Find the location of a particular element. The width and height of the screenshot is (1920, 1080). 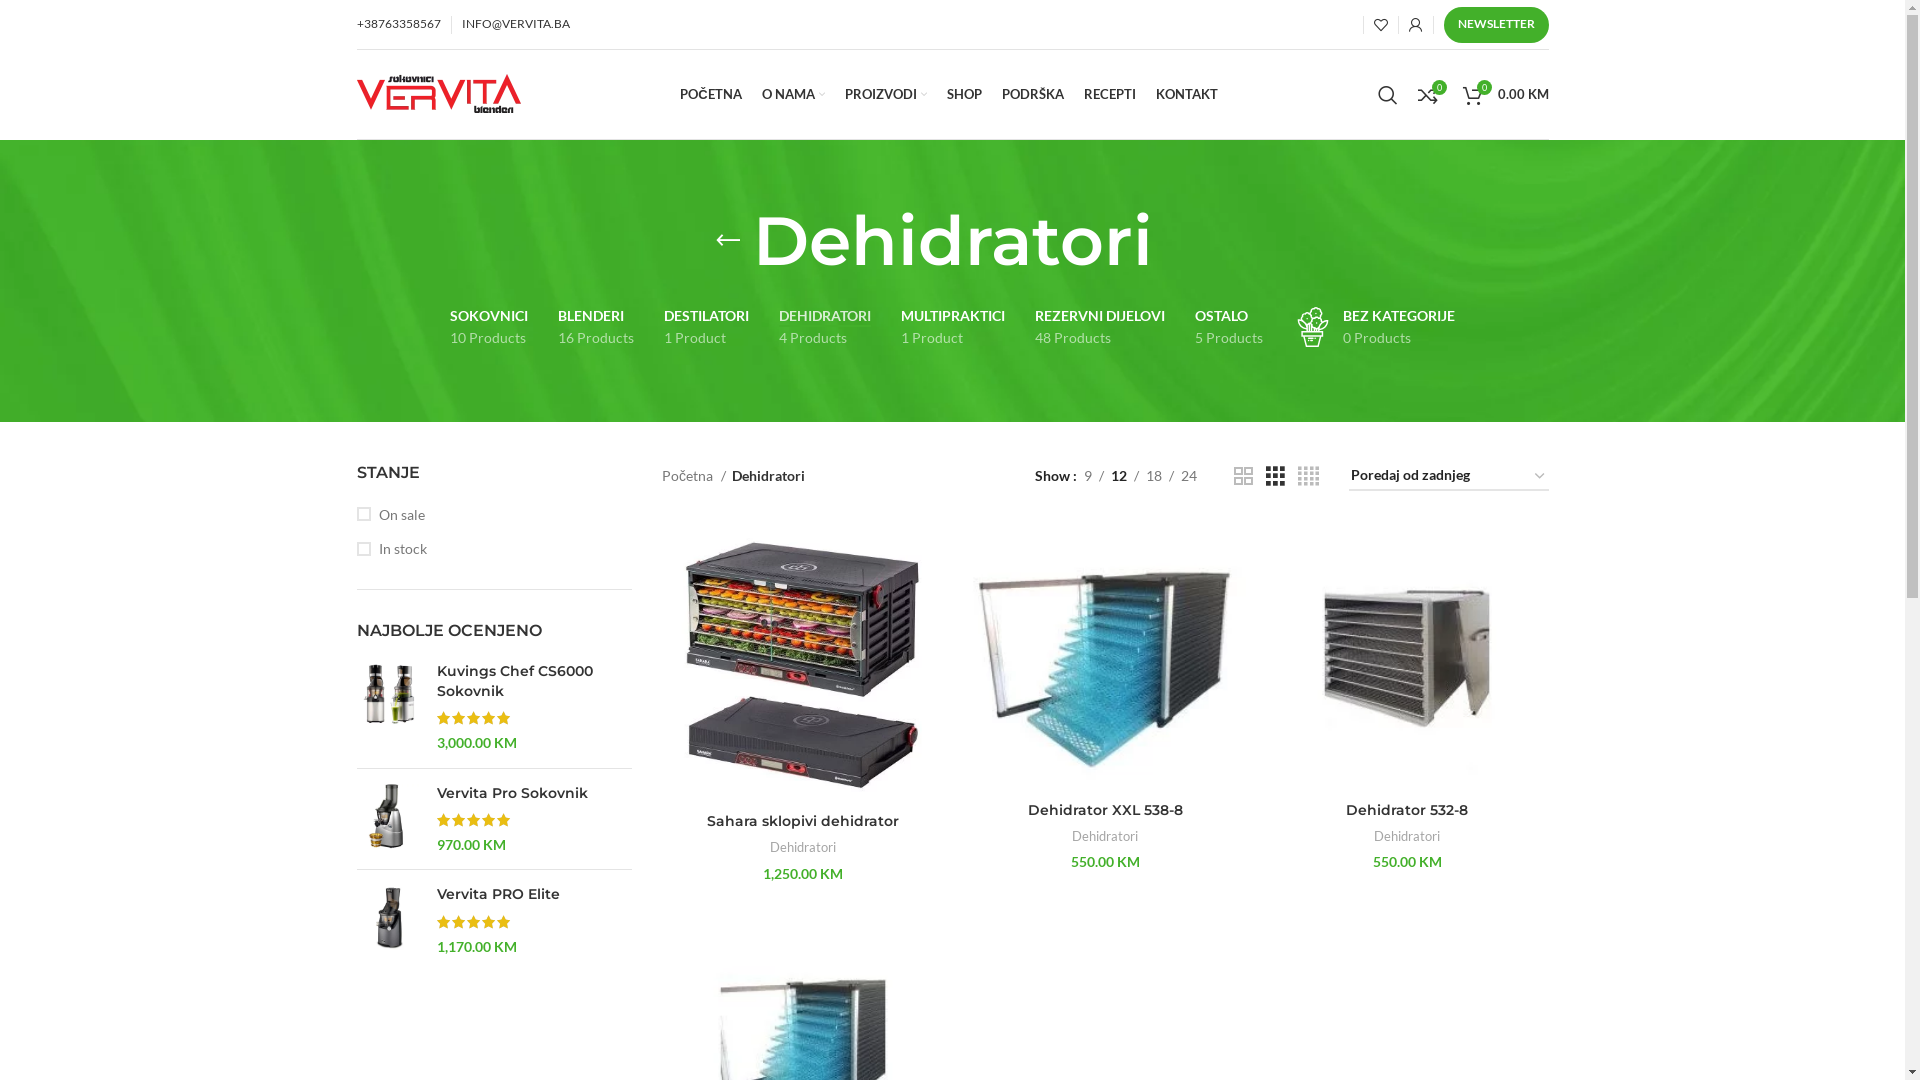

Dehidrator 532-8 is located at coordinates (1407, 810).